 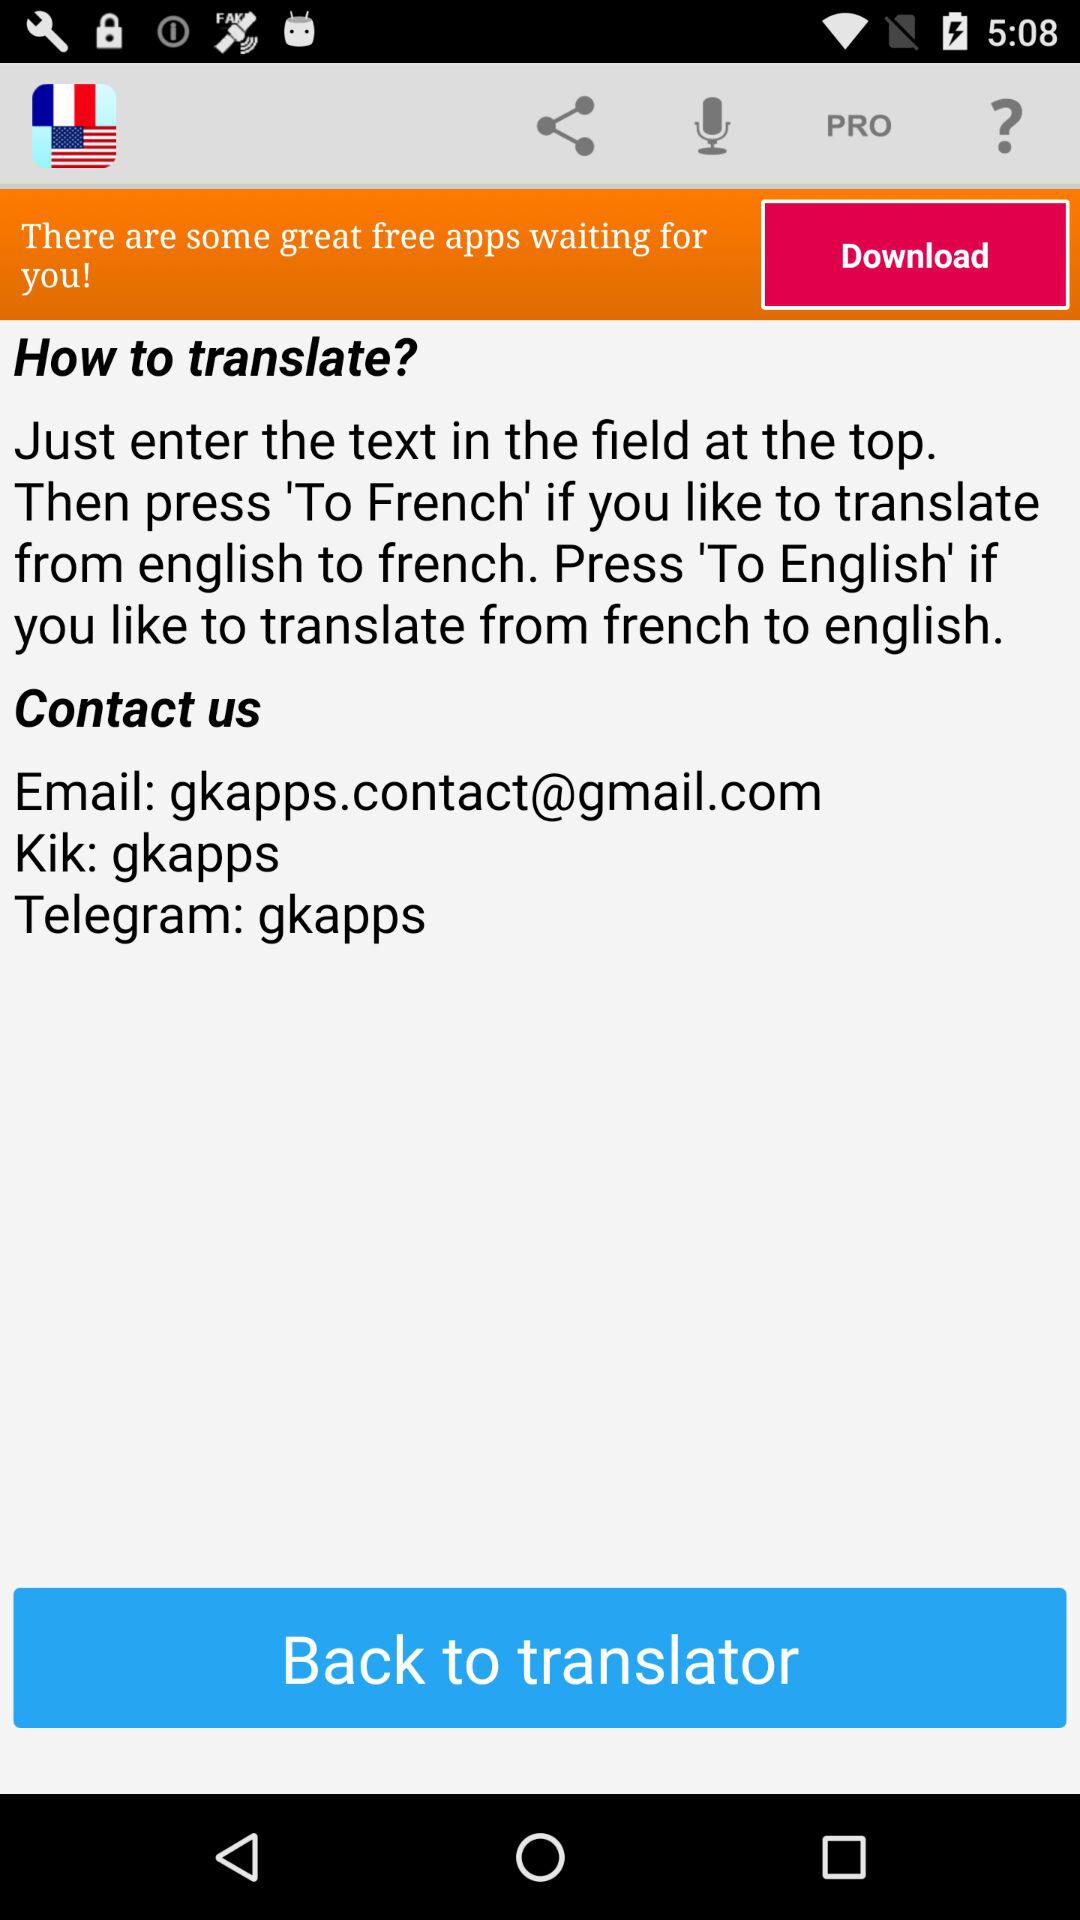 What do you see at coordinates (540, 1657) in the screenshot?
I see `select button at the bottom` at bounding box center [540, 1657].